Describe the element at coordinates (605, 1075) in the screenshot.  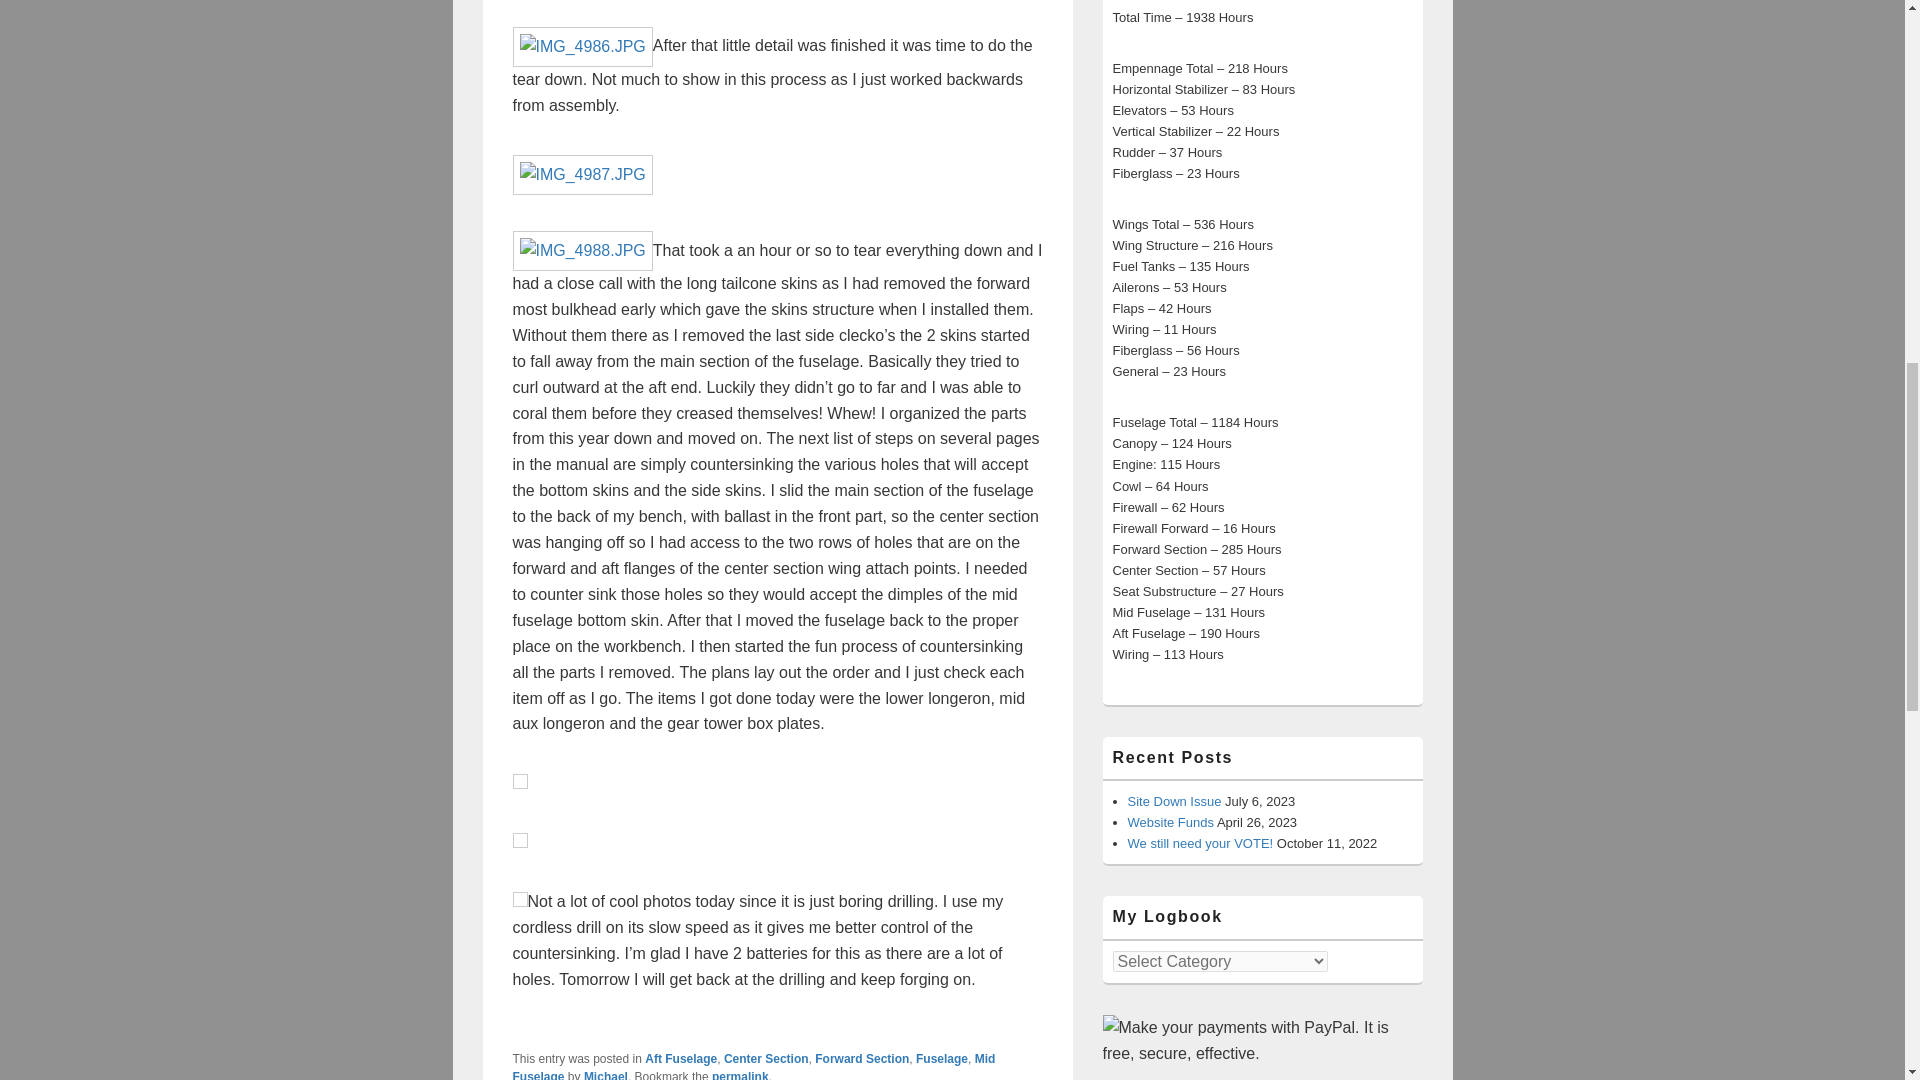
I see `Michael` at that location.